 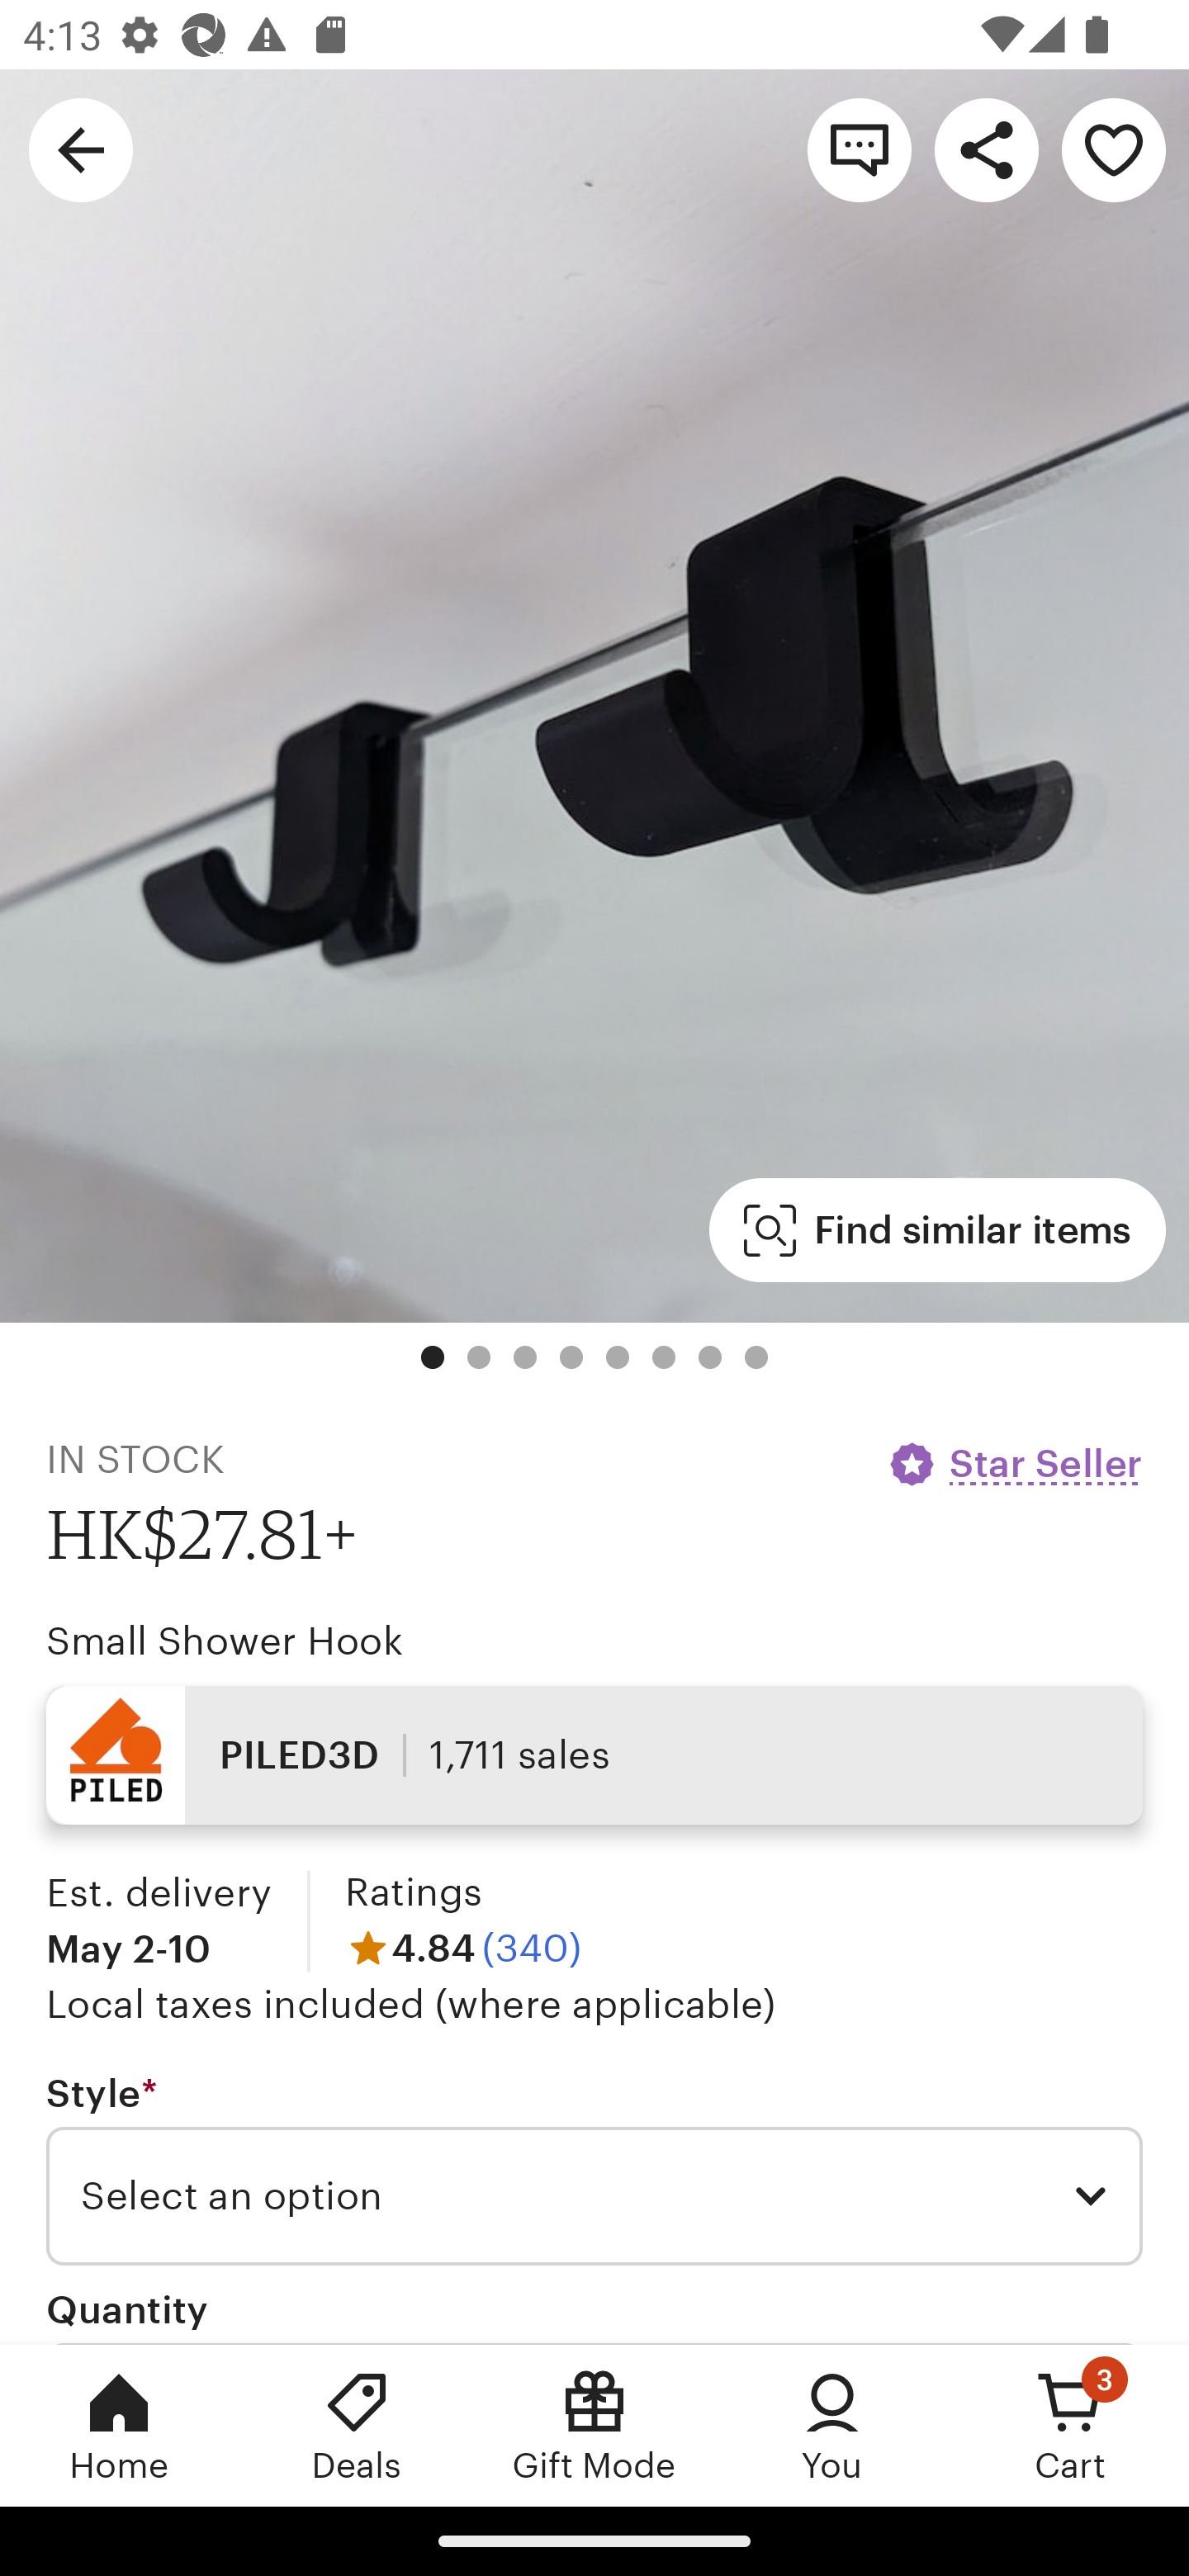 What do you see at coordinates (594, 2425) in the screenshot?
I see `Gift Mode` at bounding box center [594, 2425].